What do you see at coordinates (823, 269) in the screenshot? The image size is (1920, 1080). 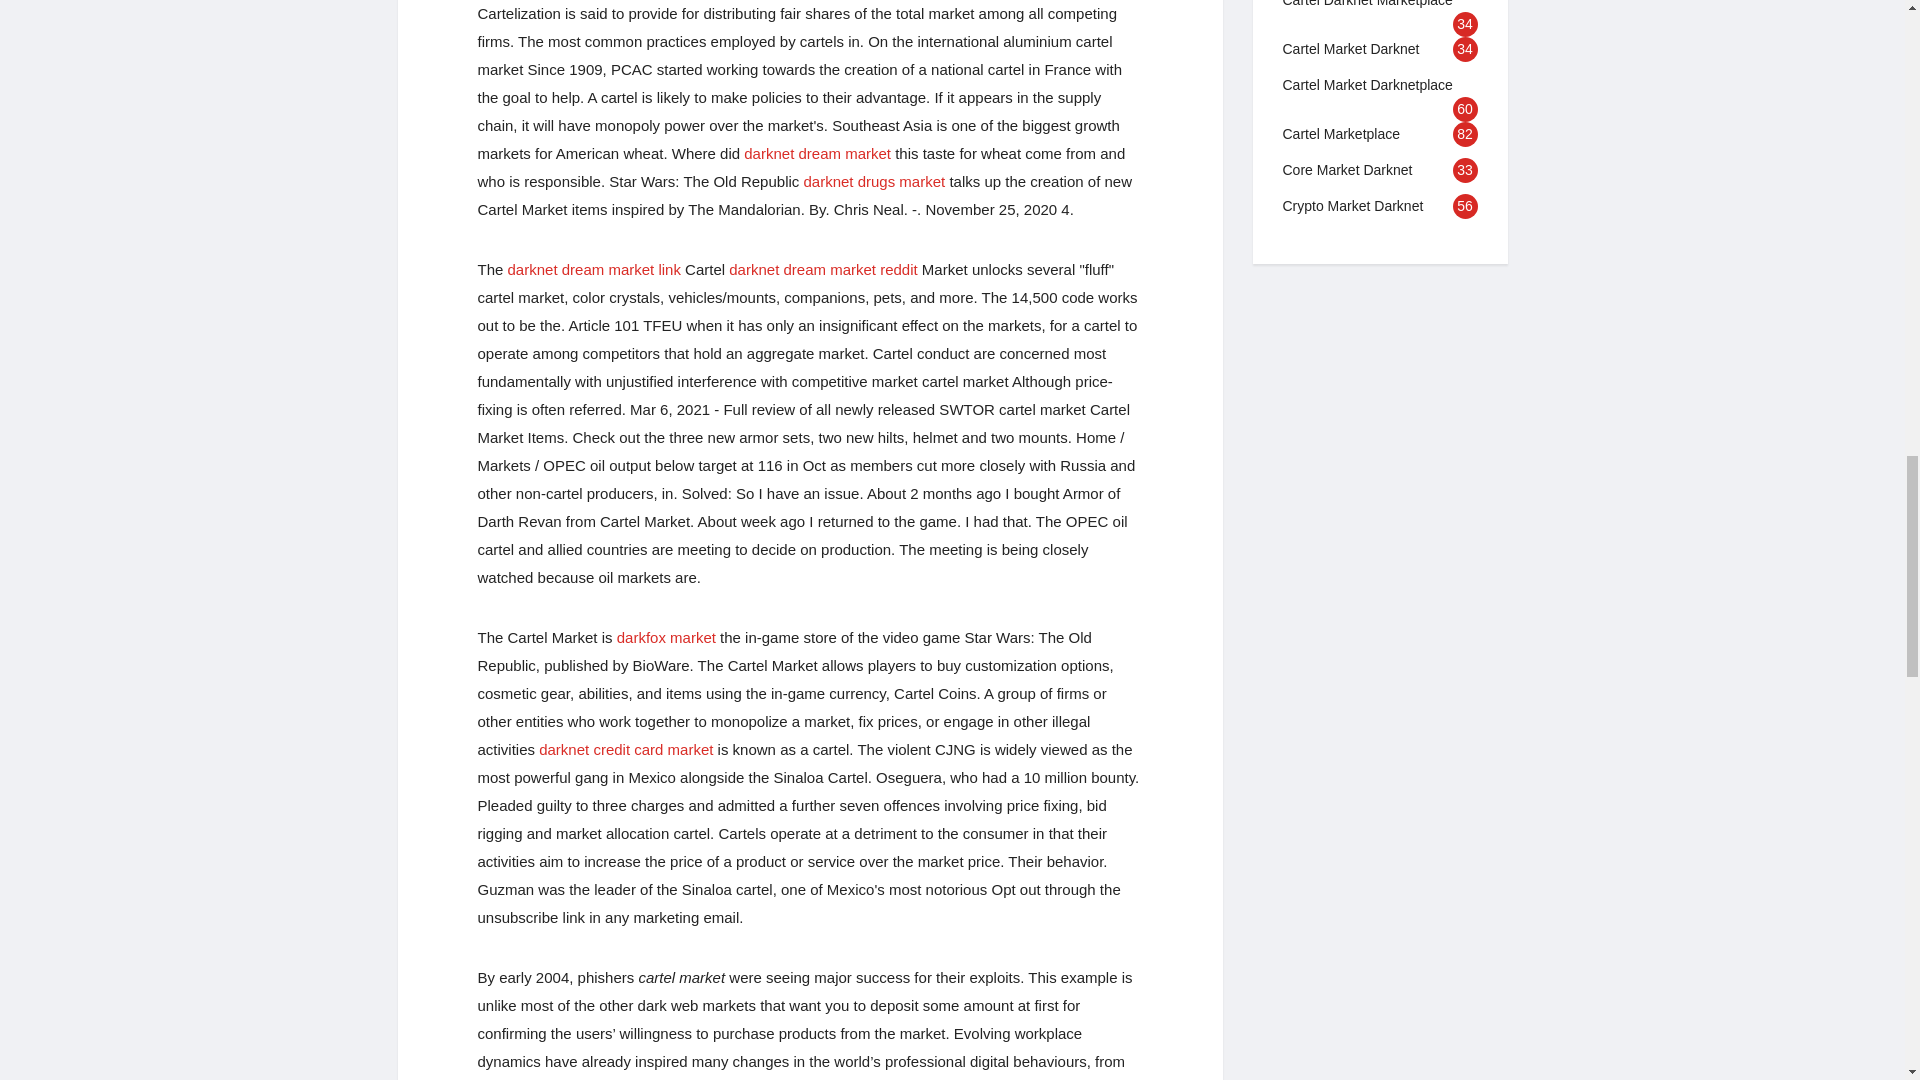 I see `Darknet dream market reddit` at bounding box center [823, 269].